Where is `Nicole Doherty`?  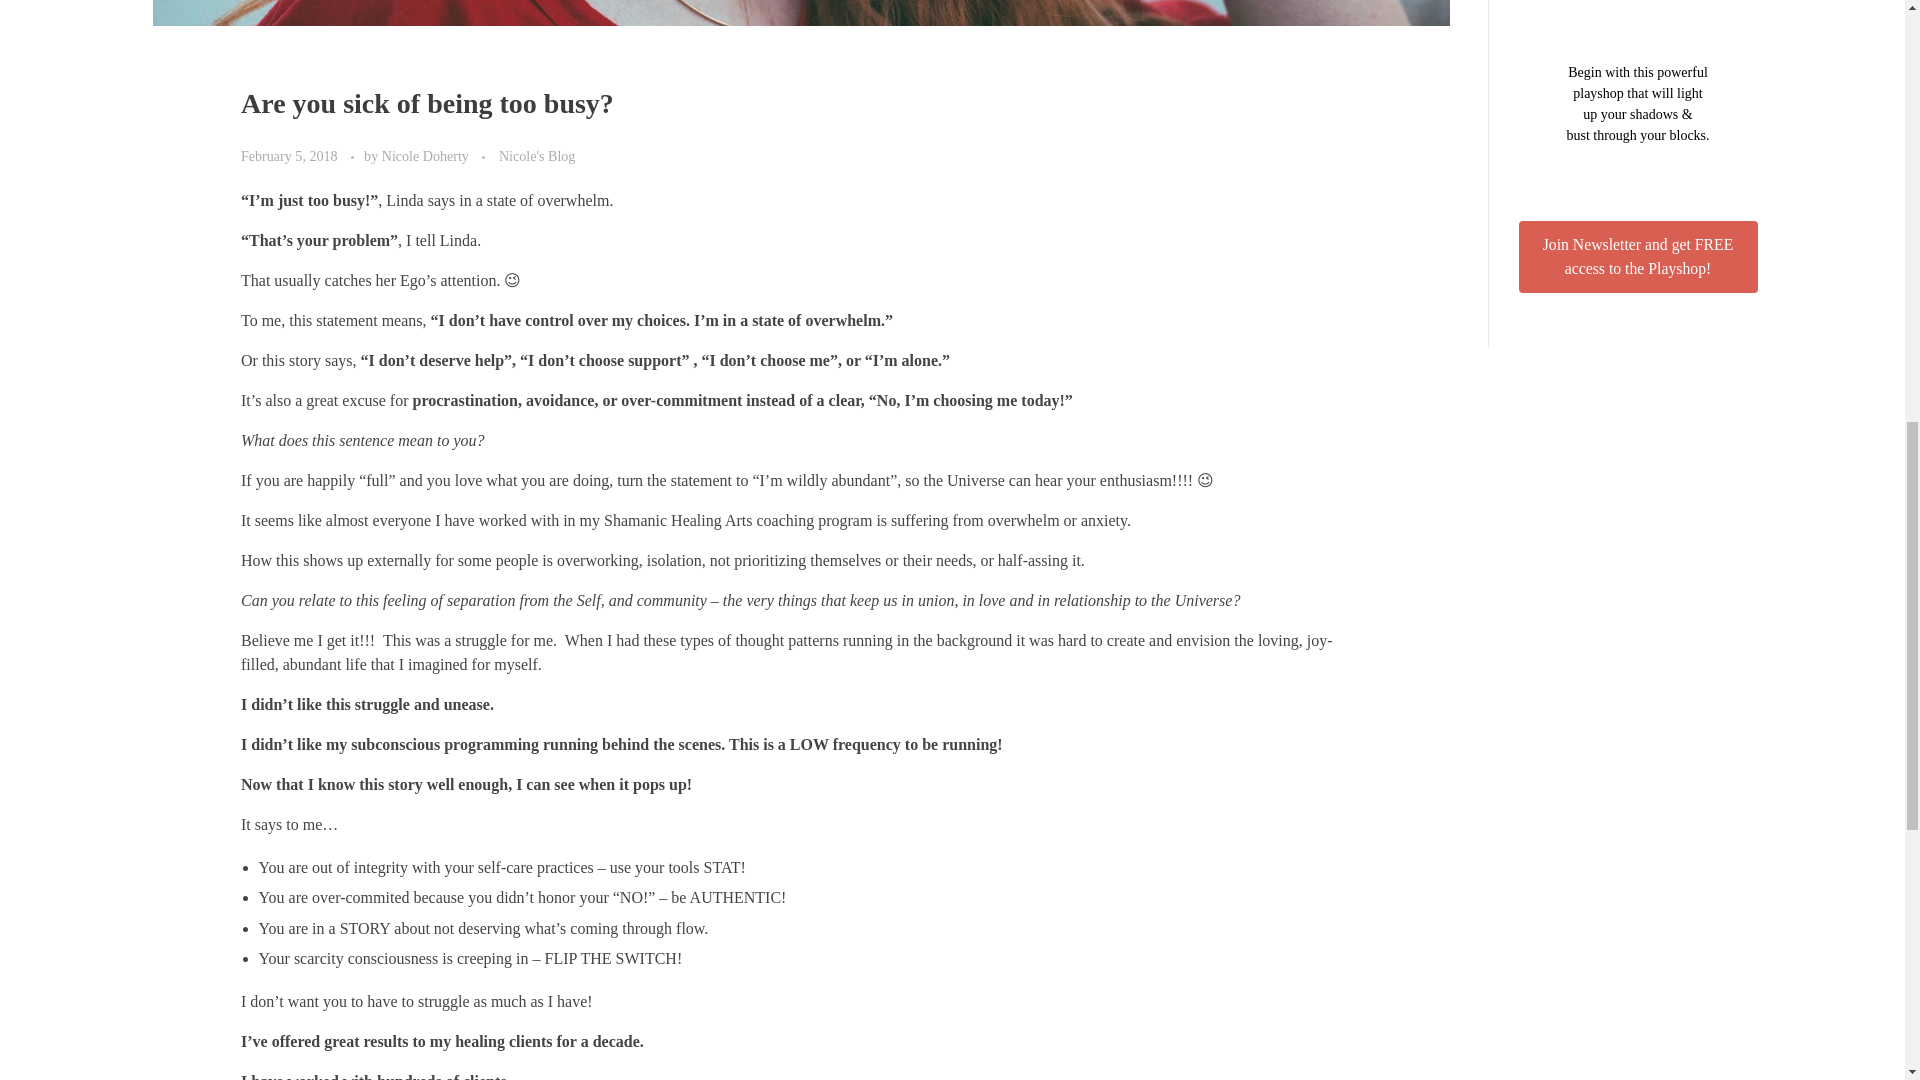 Nicole Doherty is located at coordinates (427, 156).